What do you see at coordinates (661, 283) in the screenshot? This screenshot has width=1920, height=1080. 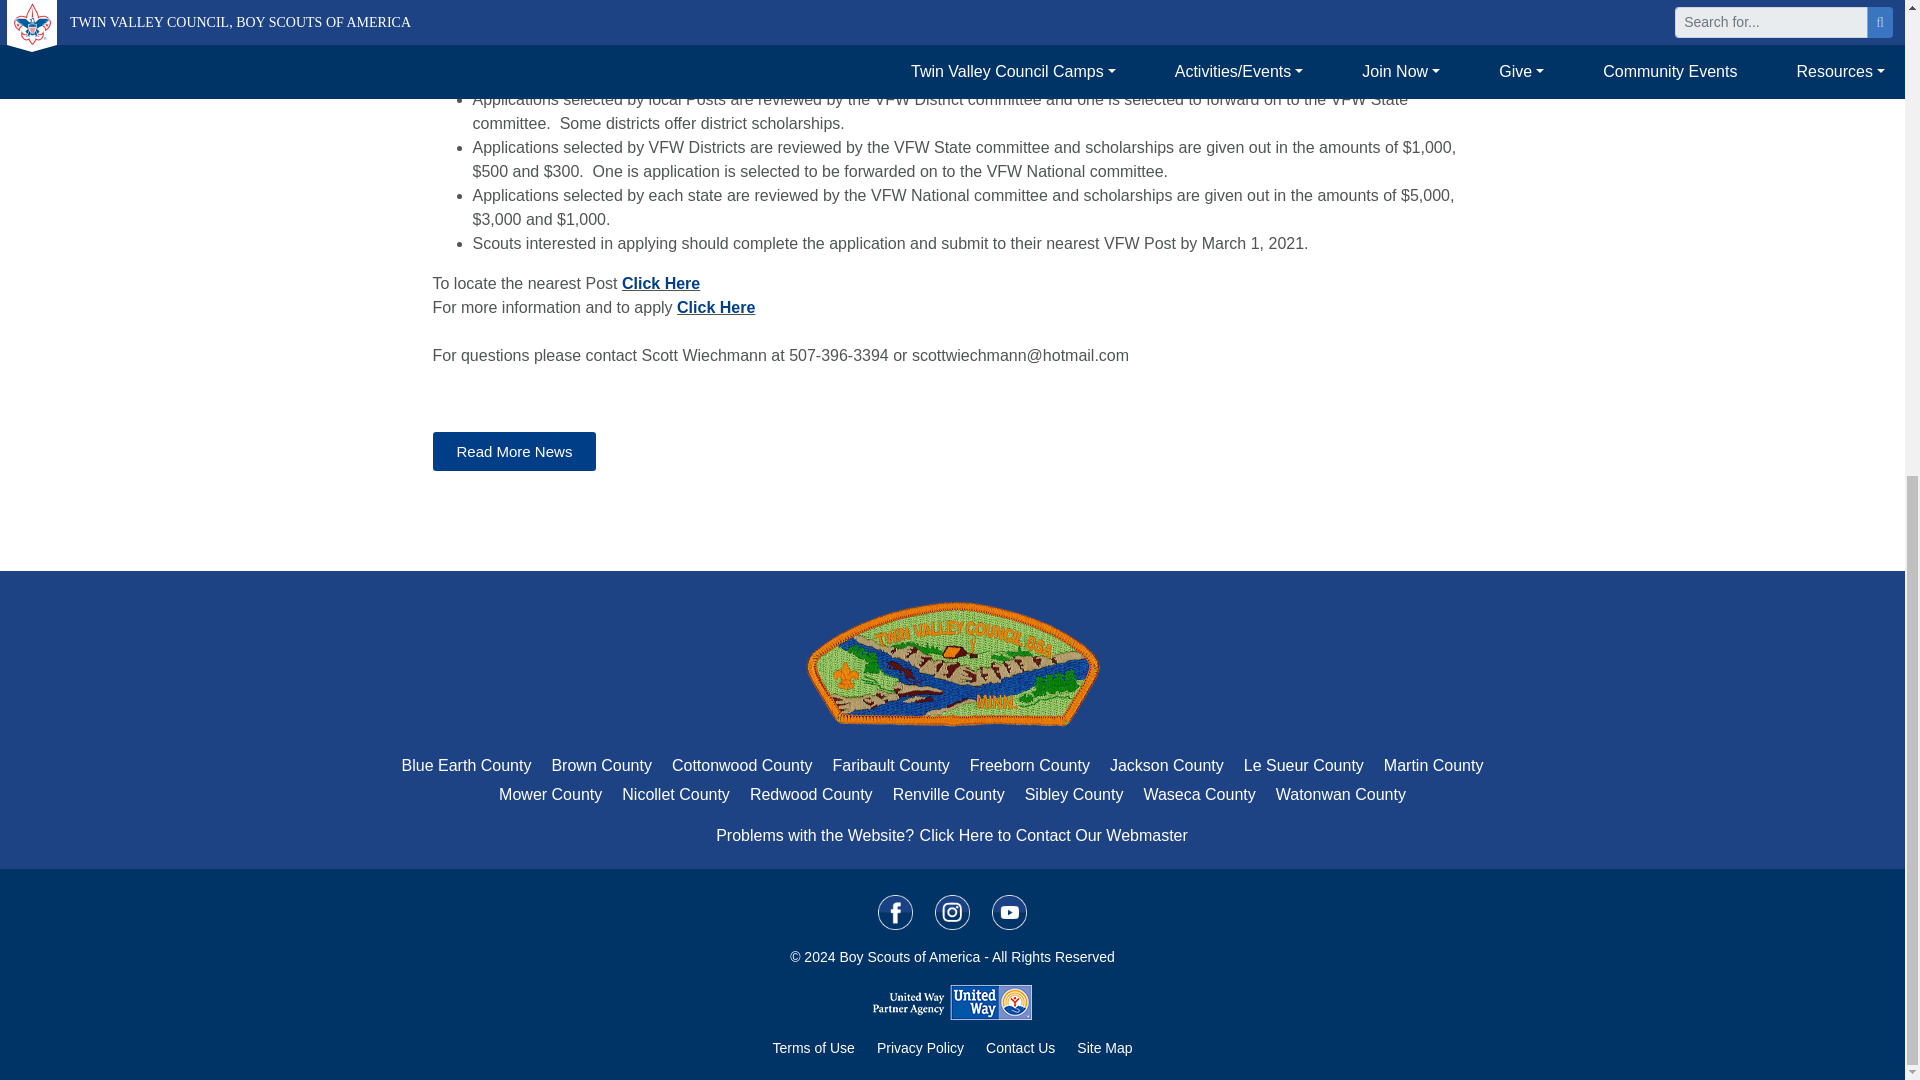 I see `Click Here` at bounding box center [661, 283].